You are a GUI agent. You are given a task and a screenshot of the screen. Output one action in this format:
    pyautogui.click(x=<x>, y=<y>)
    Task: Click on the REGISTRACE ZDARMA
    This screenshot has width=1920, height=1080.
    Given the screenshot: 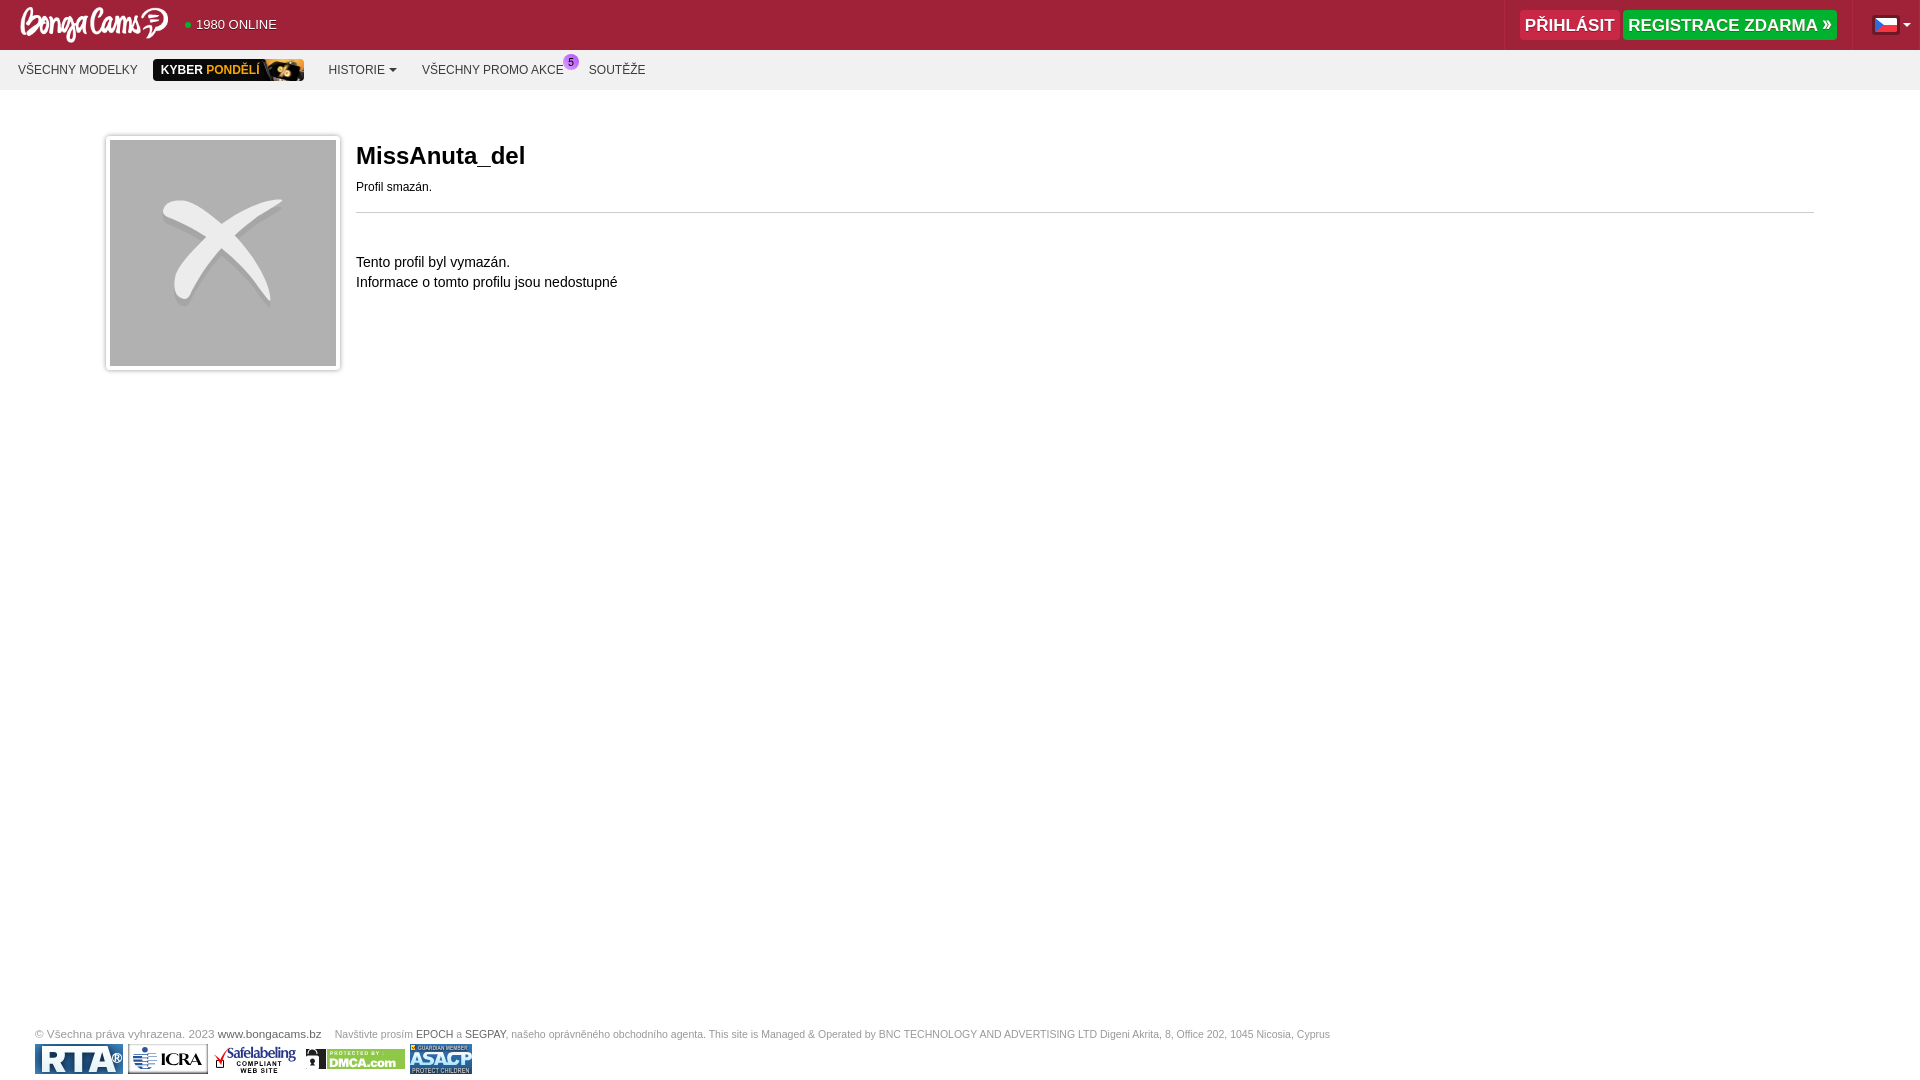 What is the action you would take?
    pyautogui.click(x=1730, y=25)
    